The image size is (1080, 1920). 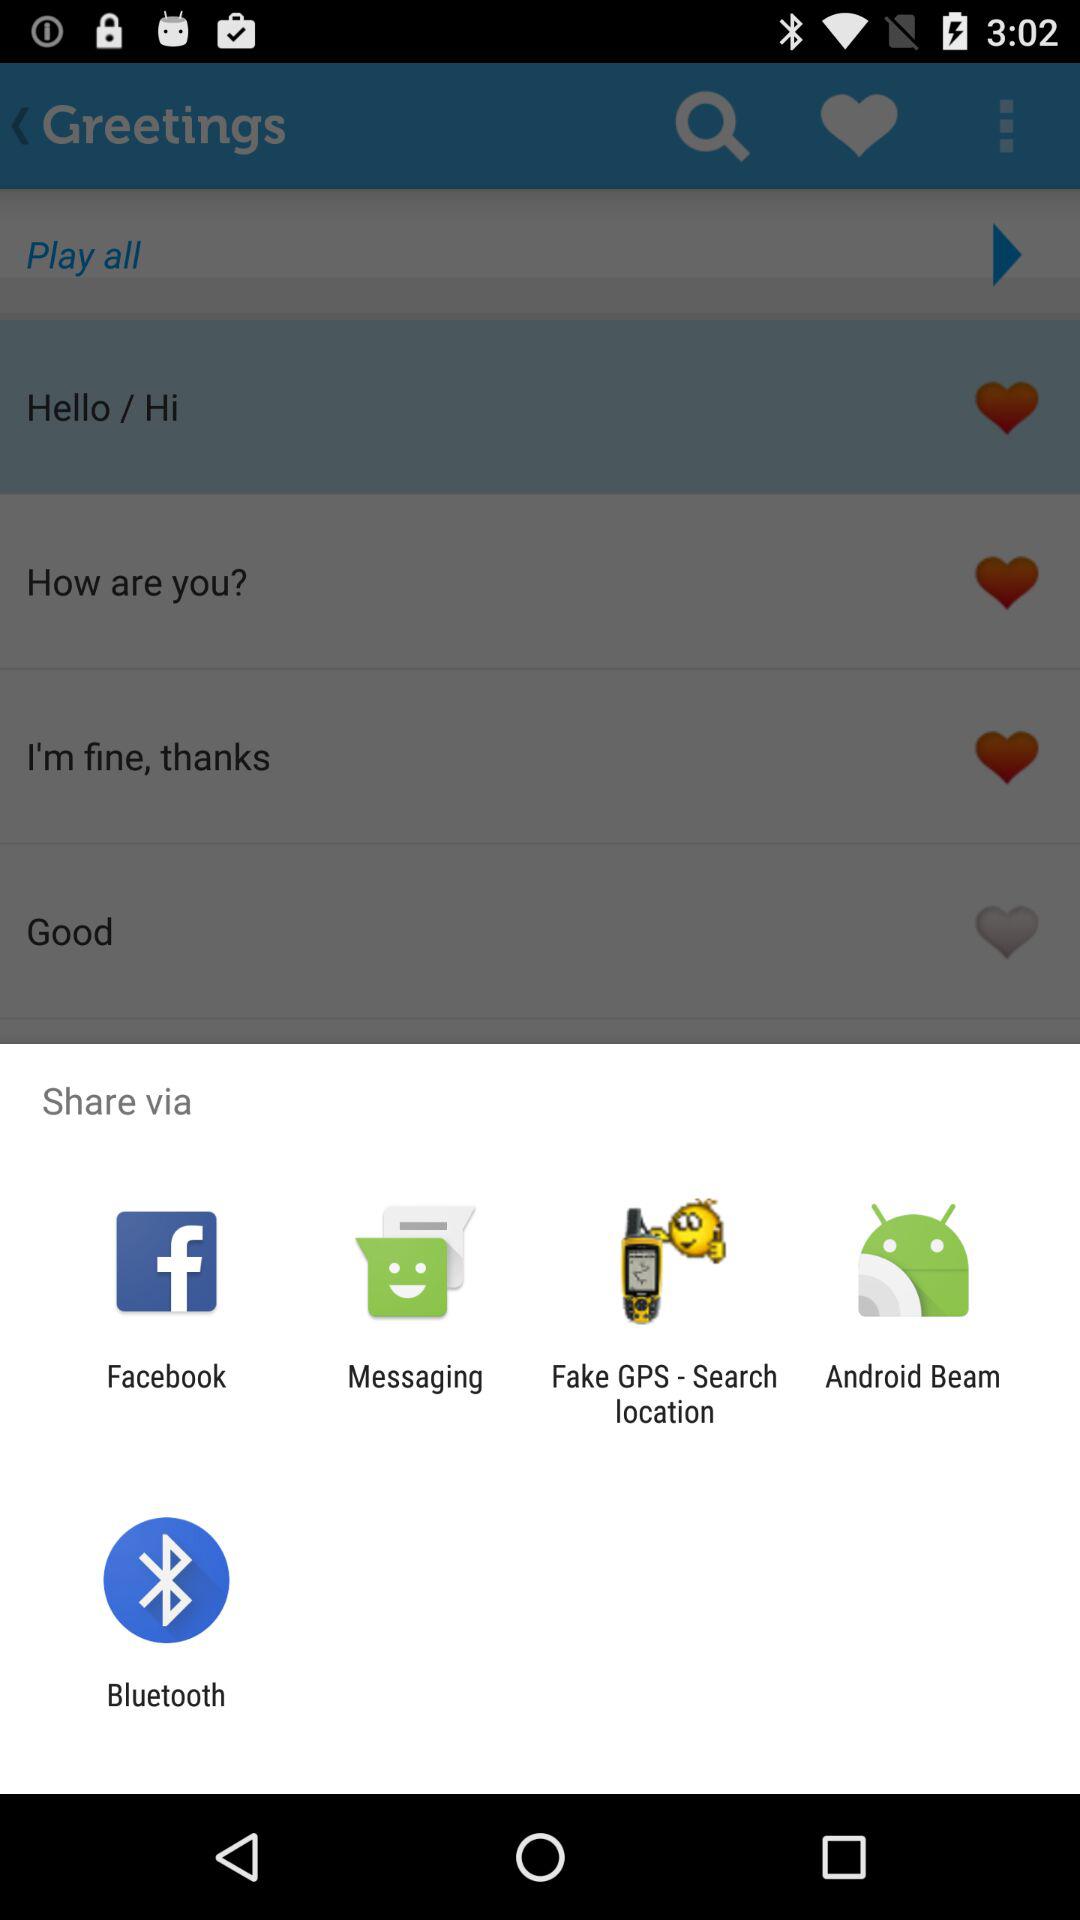 What do you see at coordinates (664, 1393) in the screenshot?
I see `turn off the icon to the right of messaging item` at bounding box center [664, 1393].